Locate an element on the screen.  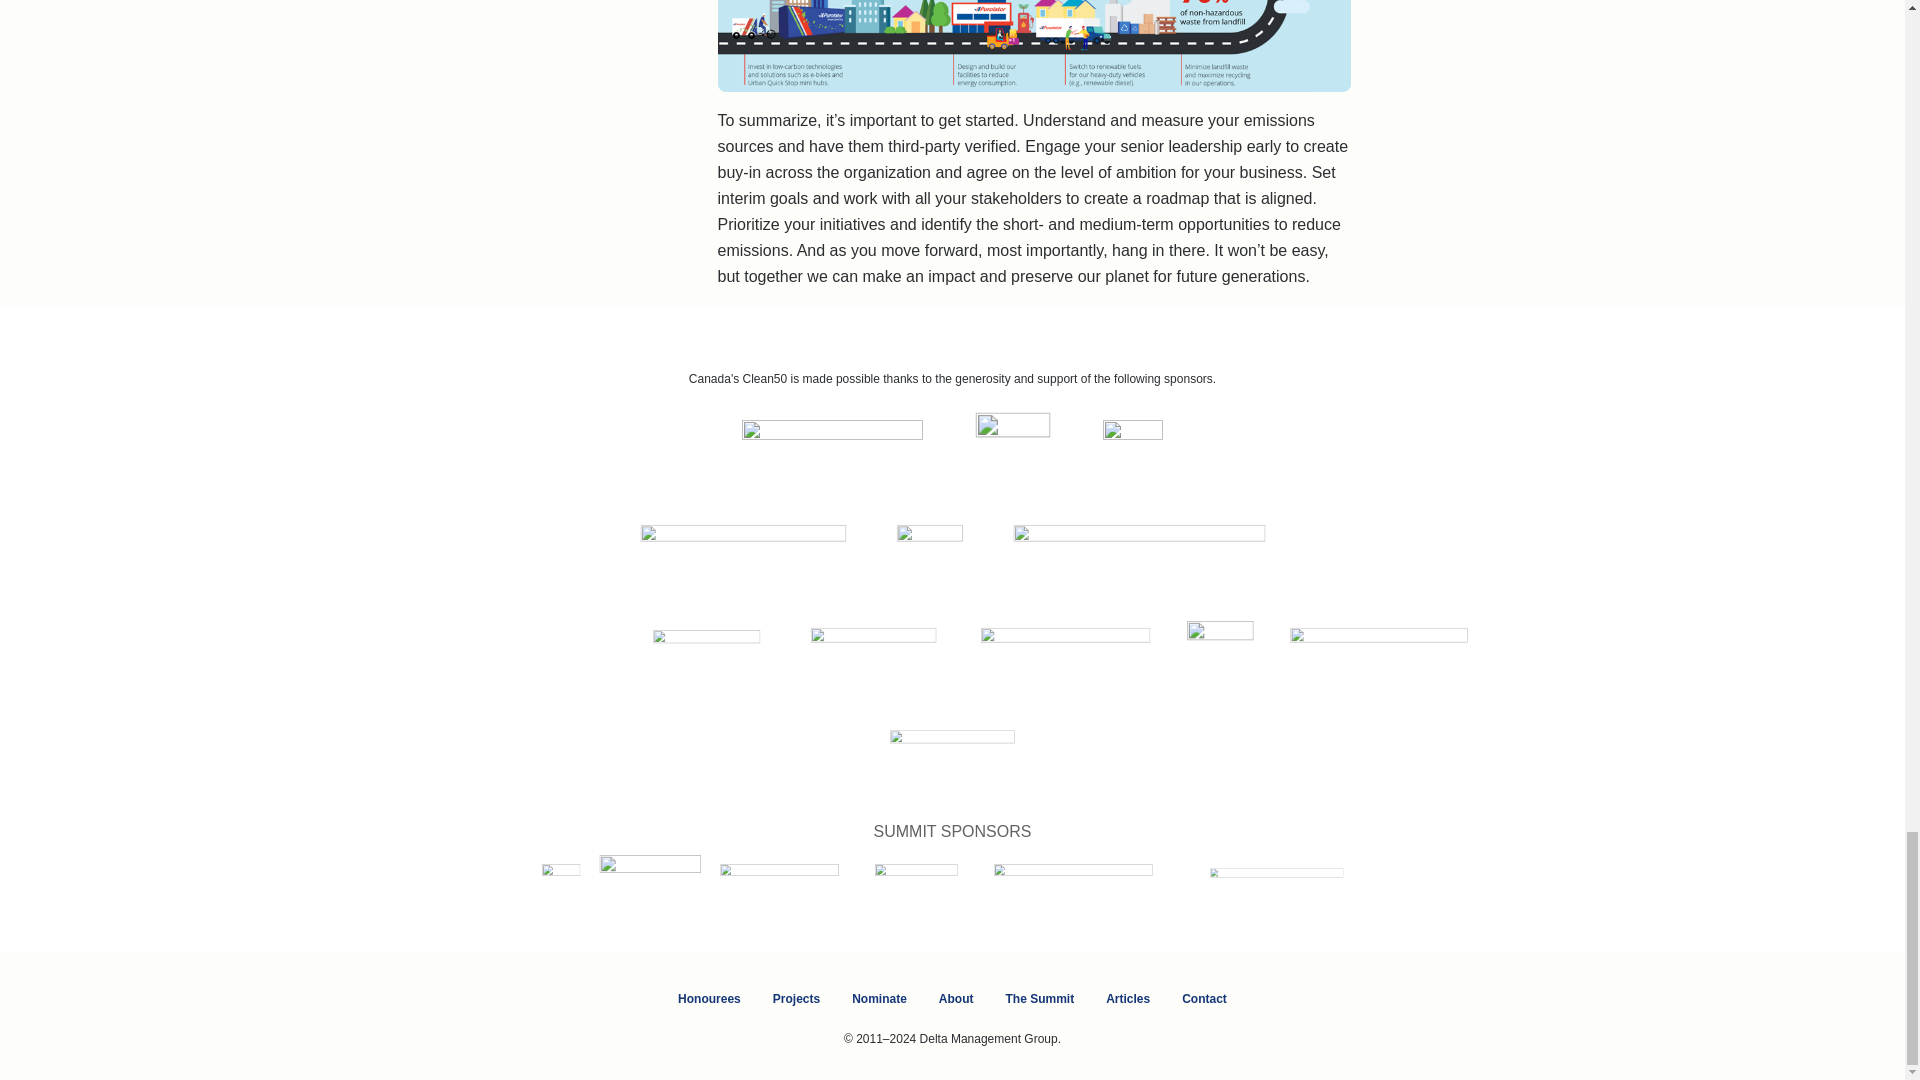
Honourees is located at coordinates (709, 1000).